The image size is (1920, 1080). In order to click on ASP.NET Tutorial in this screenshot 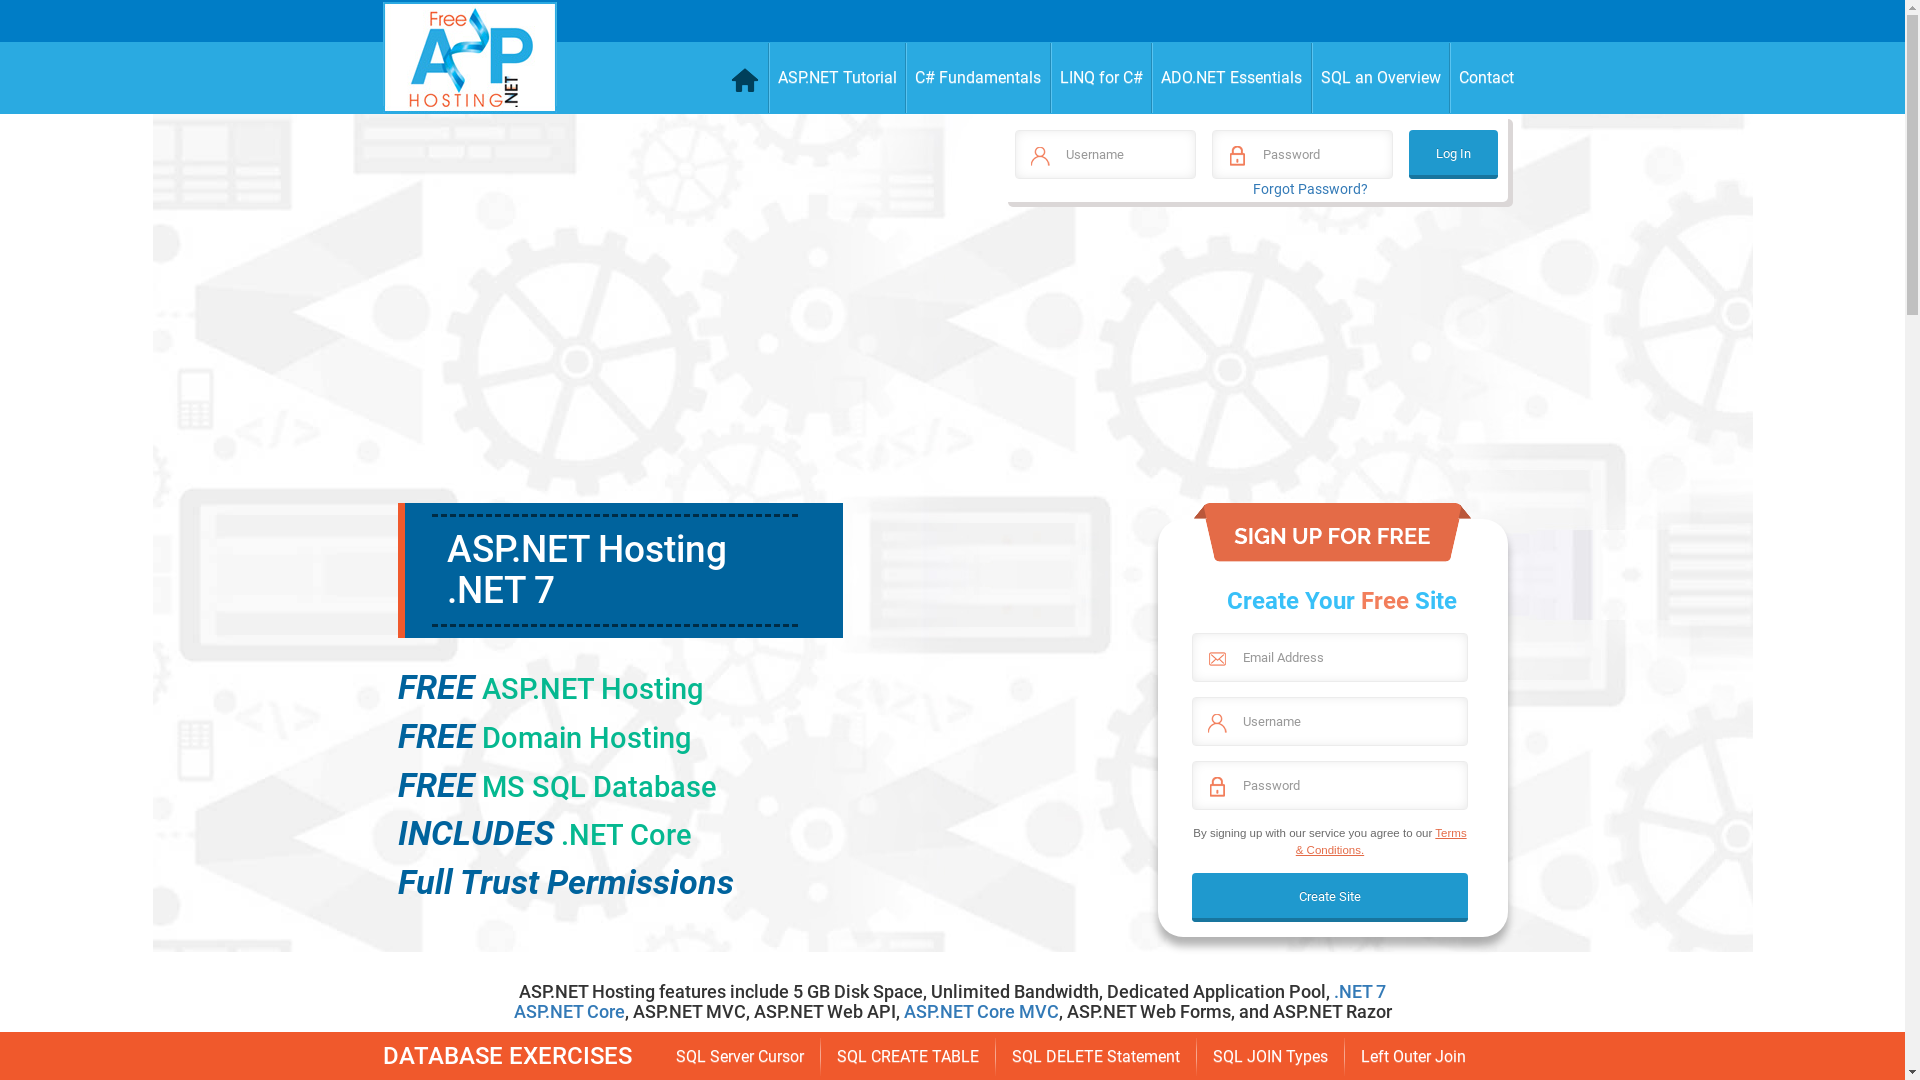, I will do `click(837, 78)`.